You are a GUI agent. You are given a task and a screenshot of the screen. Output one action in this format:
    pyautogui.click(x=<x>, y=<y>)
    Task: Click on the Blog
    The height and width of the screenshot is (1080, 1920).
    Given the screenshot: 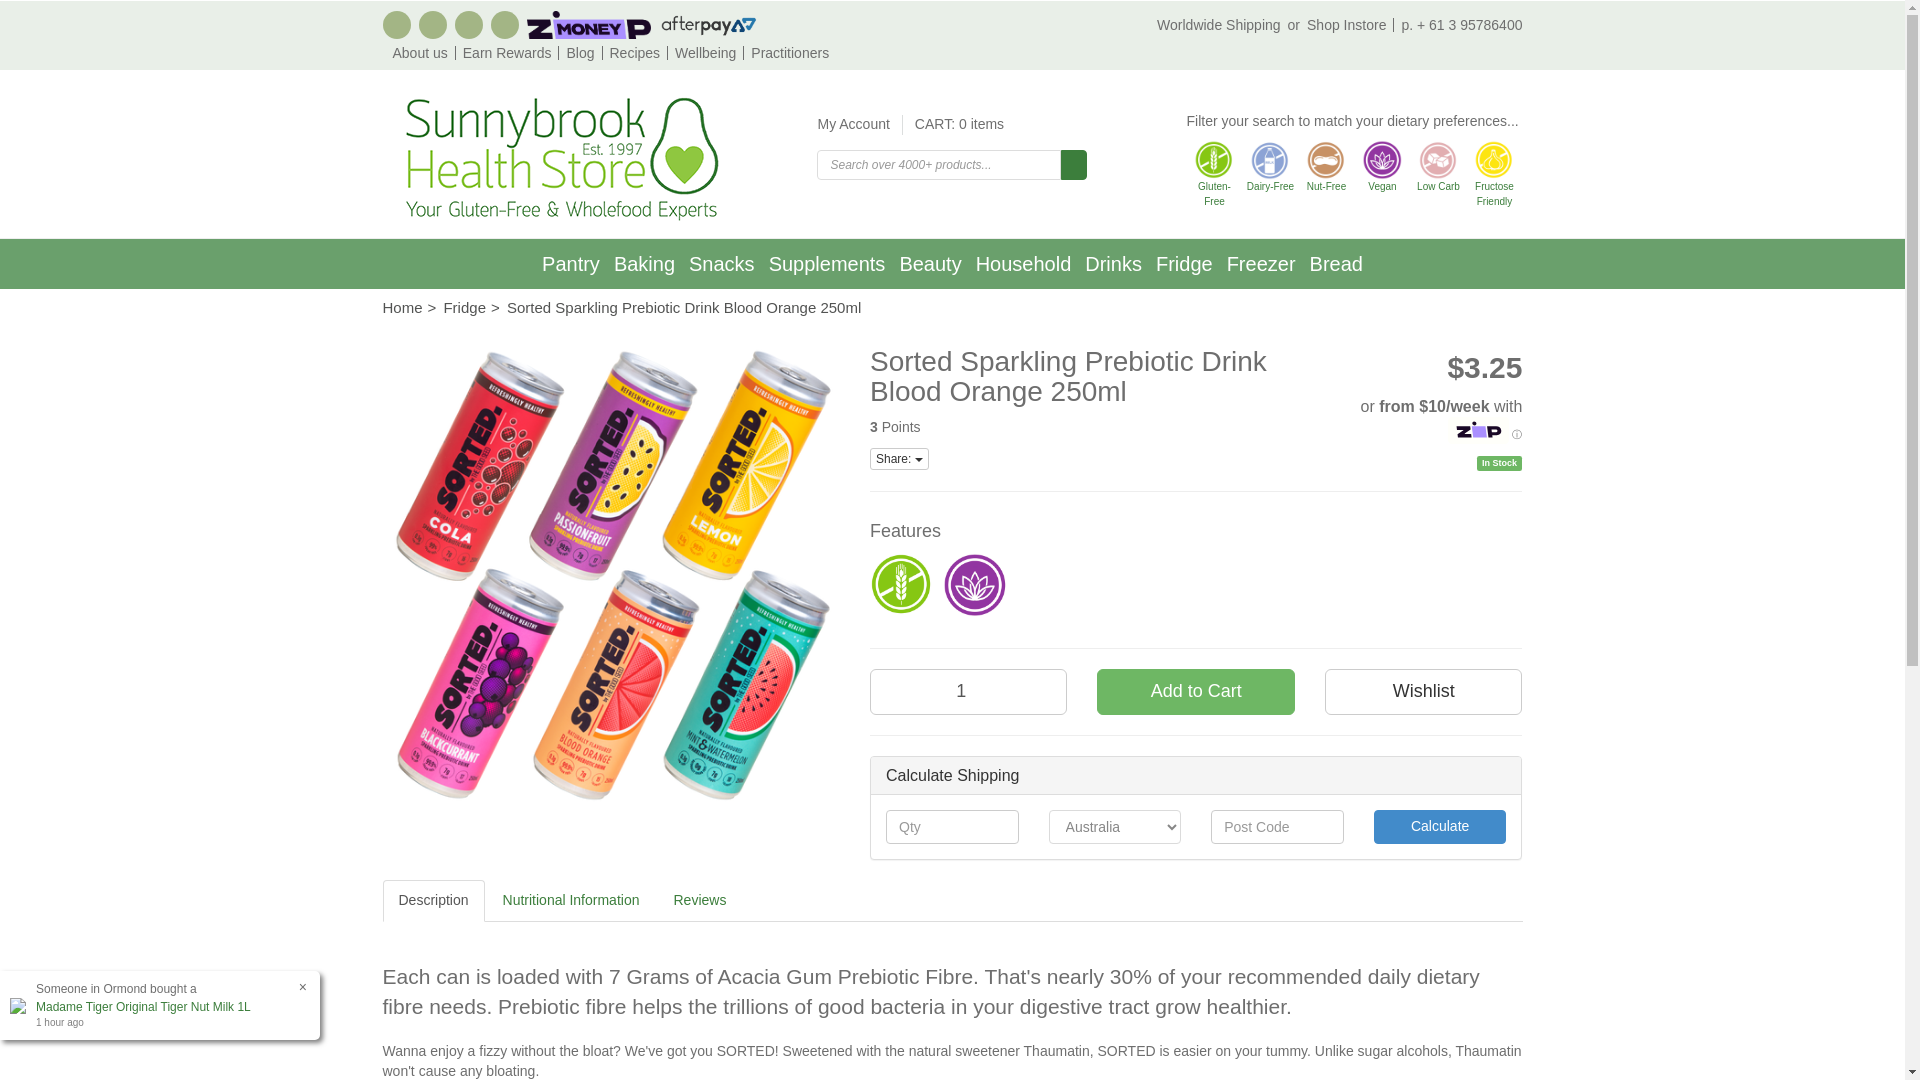 What is the action you would take?
    pyautogui.click(x=576, y=53)
    